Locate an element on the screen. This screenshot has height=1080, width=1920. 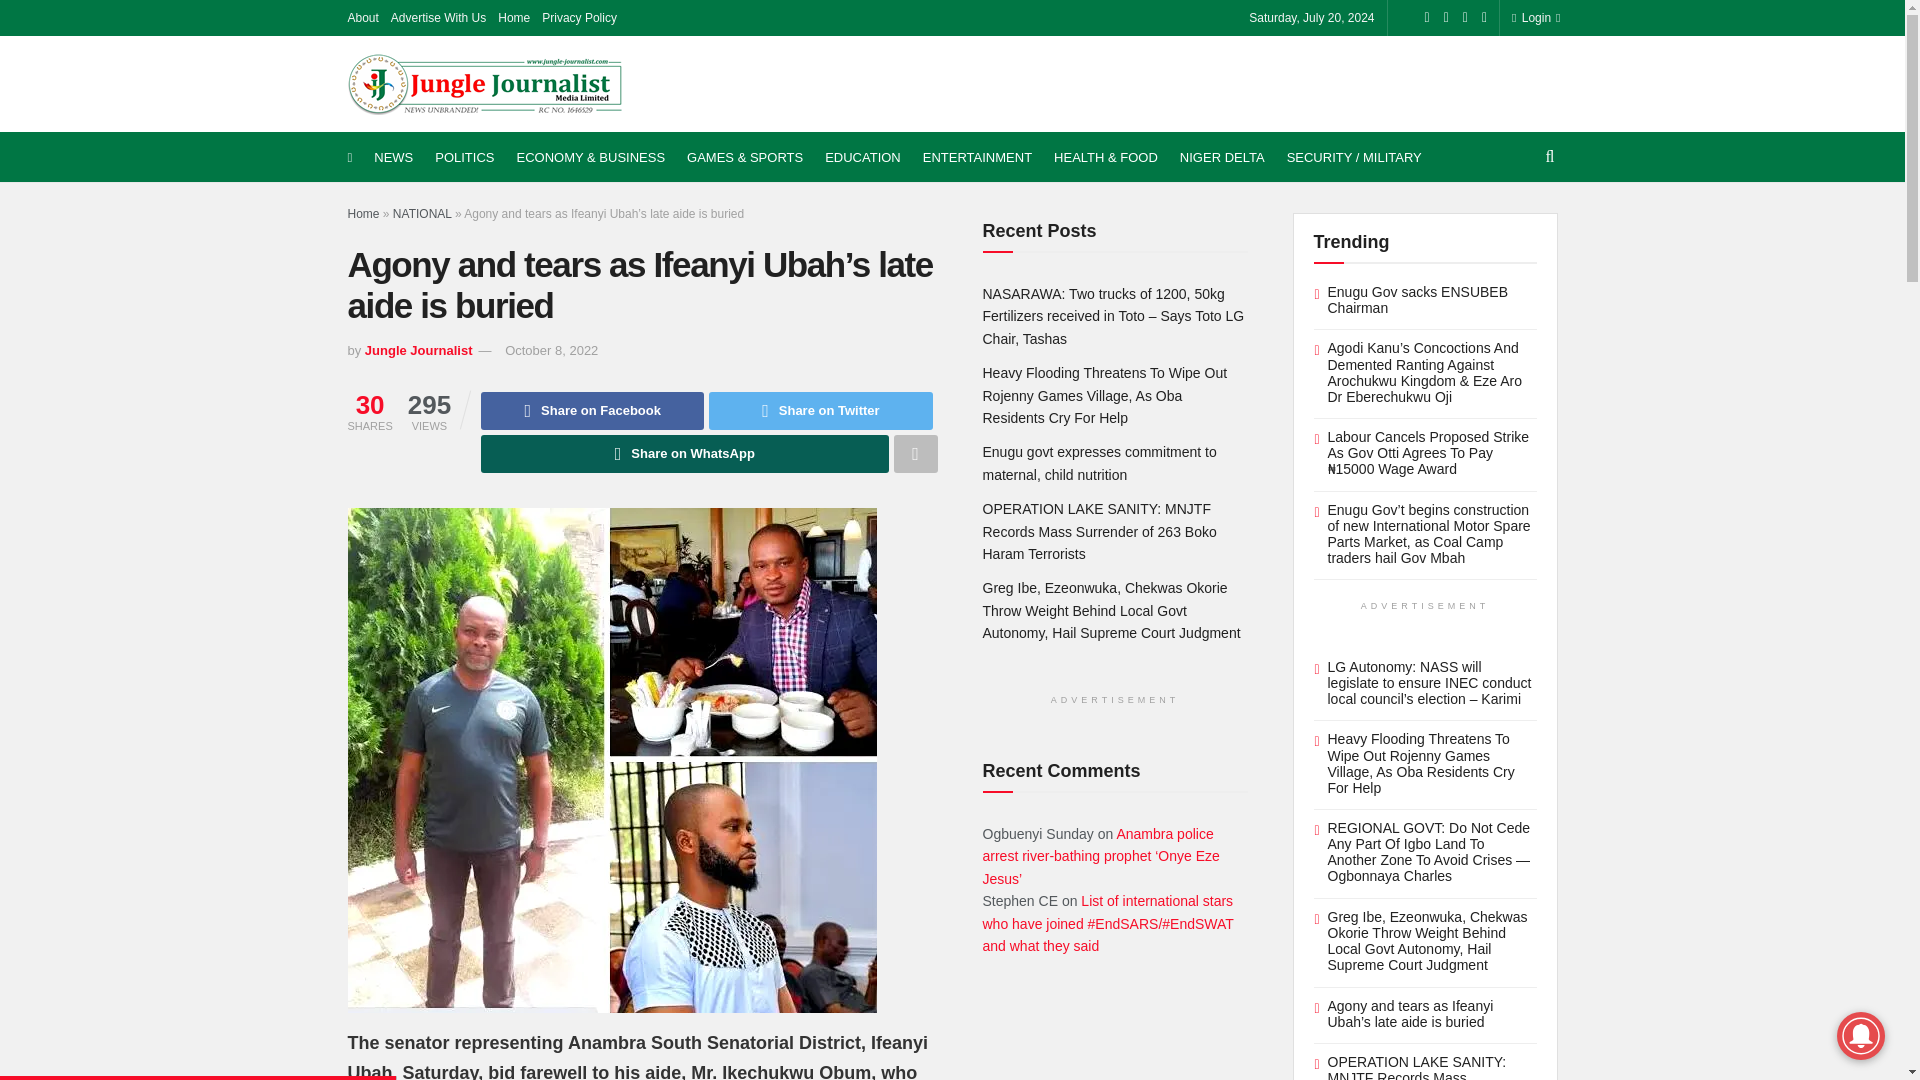
ENTERTAINMENT is located at coordinates (978, 157).